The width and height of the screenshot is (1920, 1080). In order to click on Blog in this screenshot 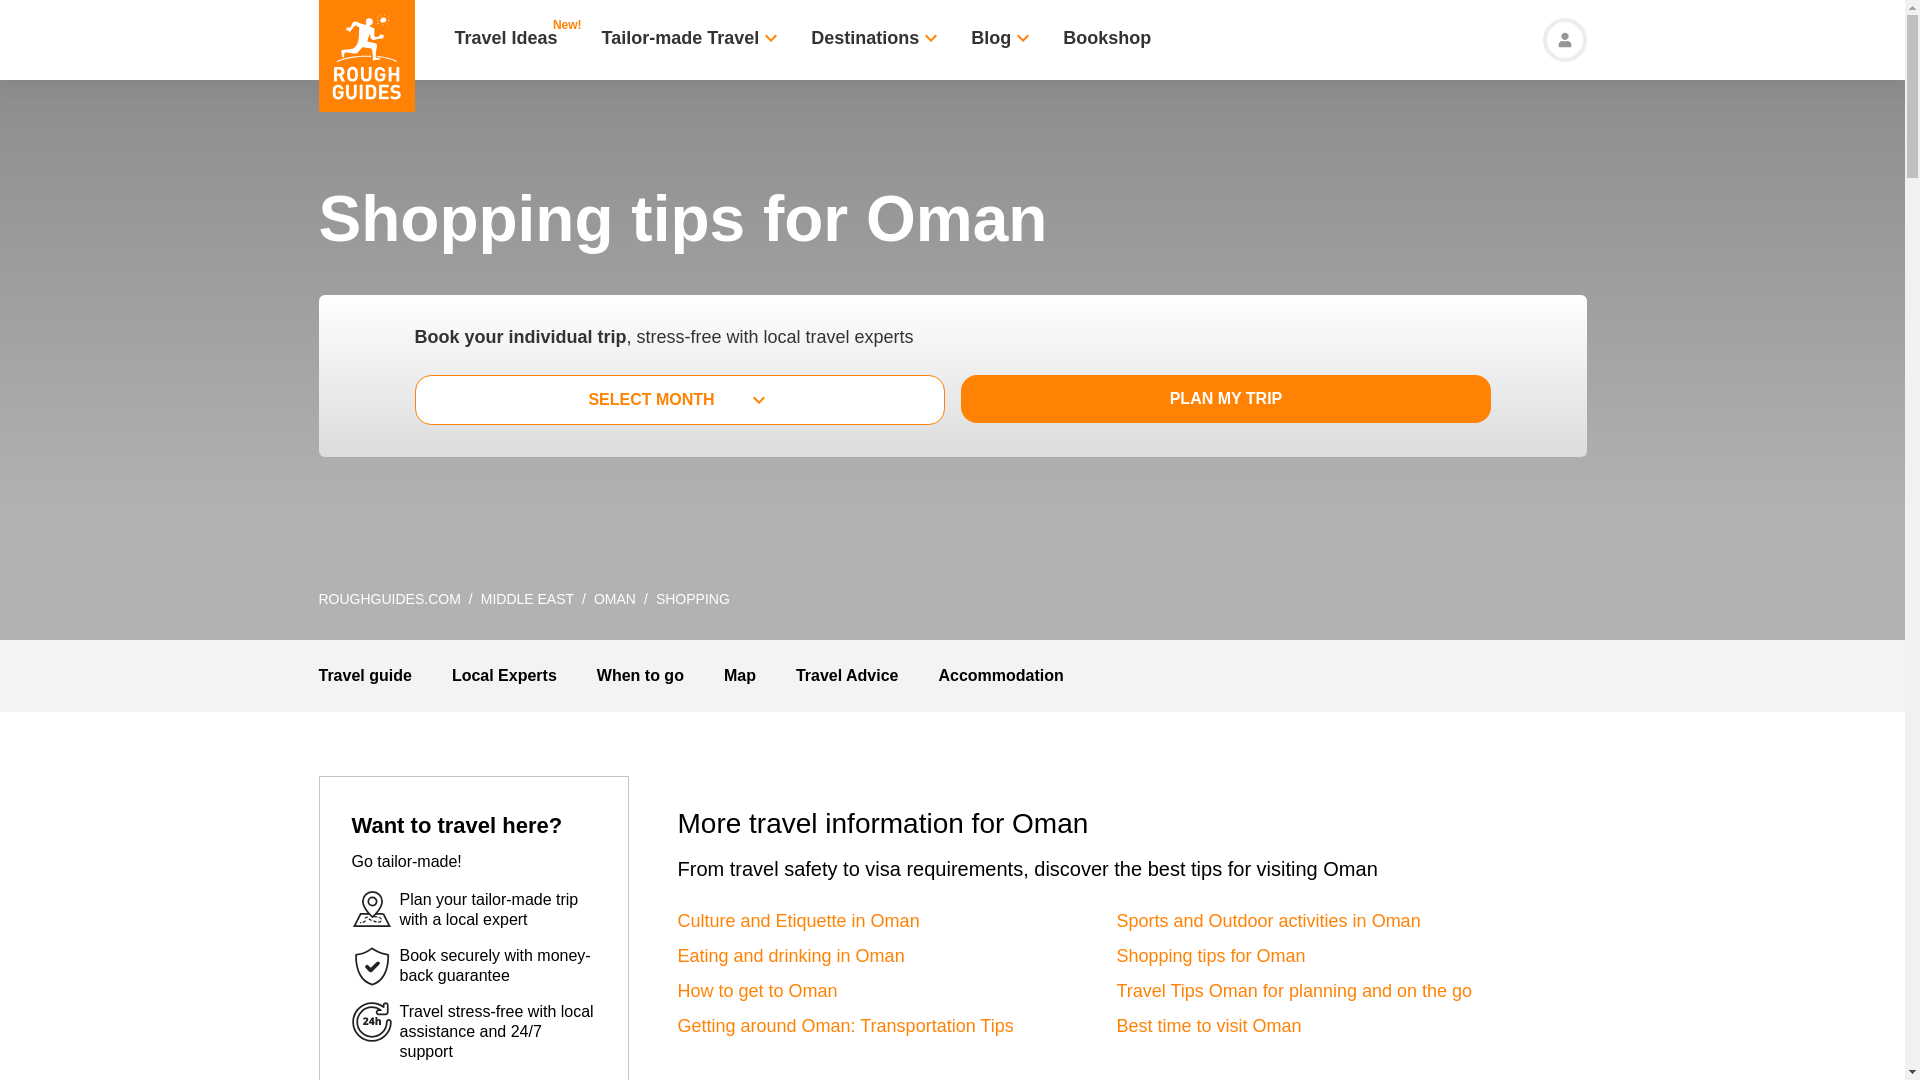, I will do `click(991, 40)`.